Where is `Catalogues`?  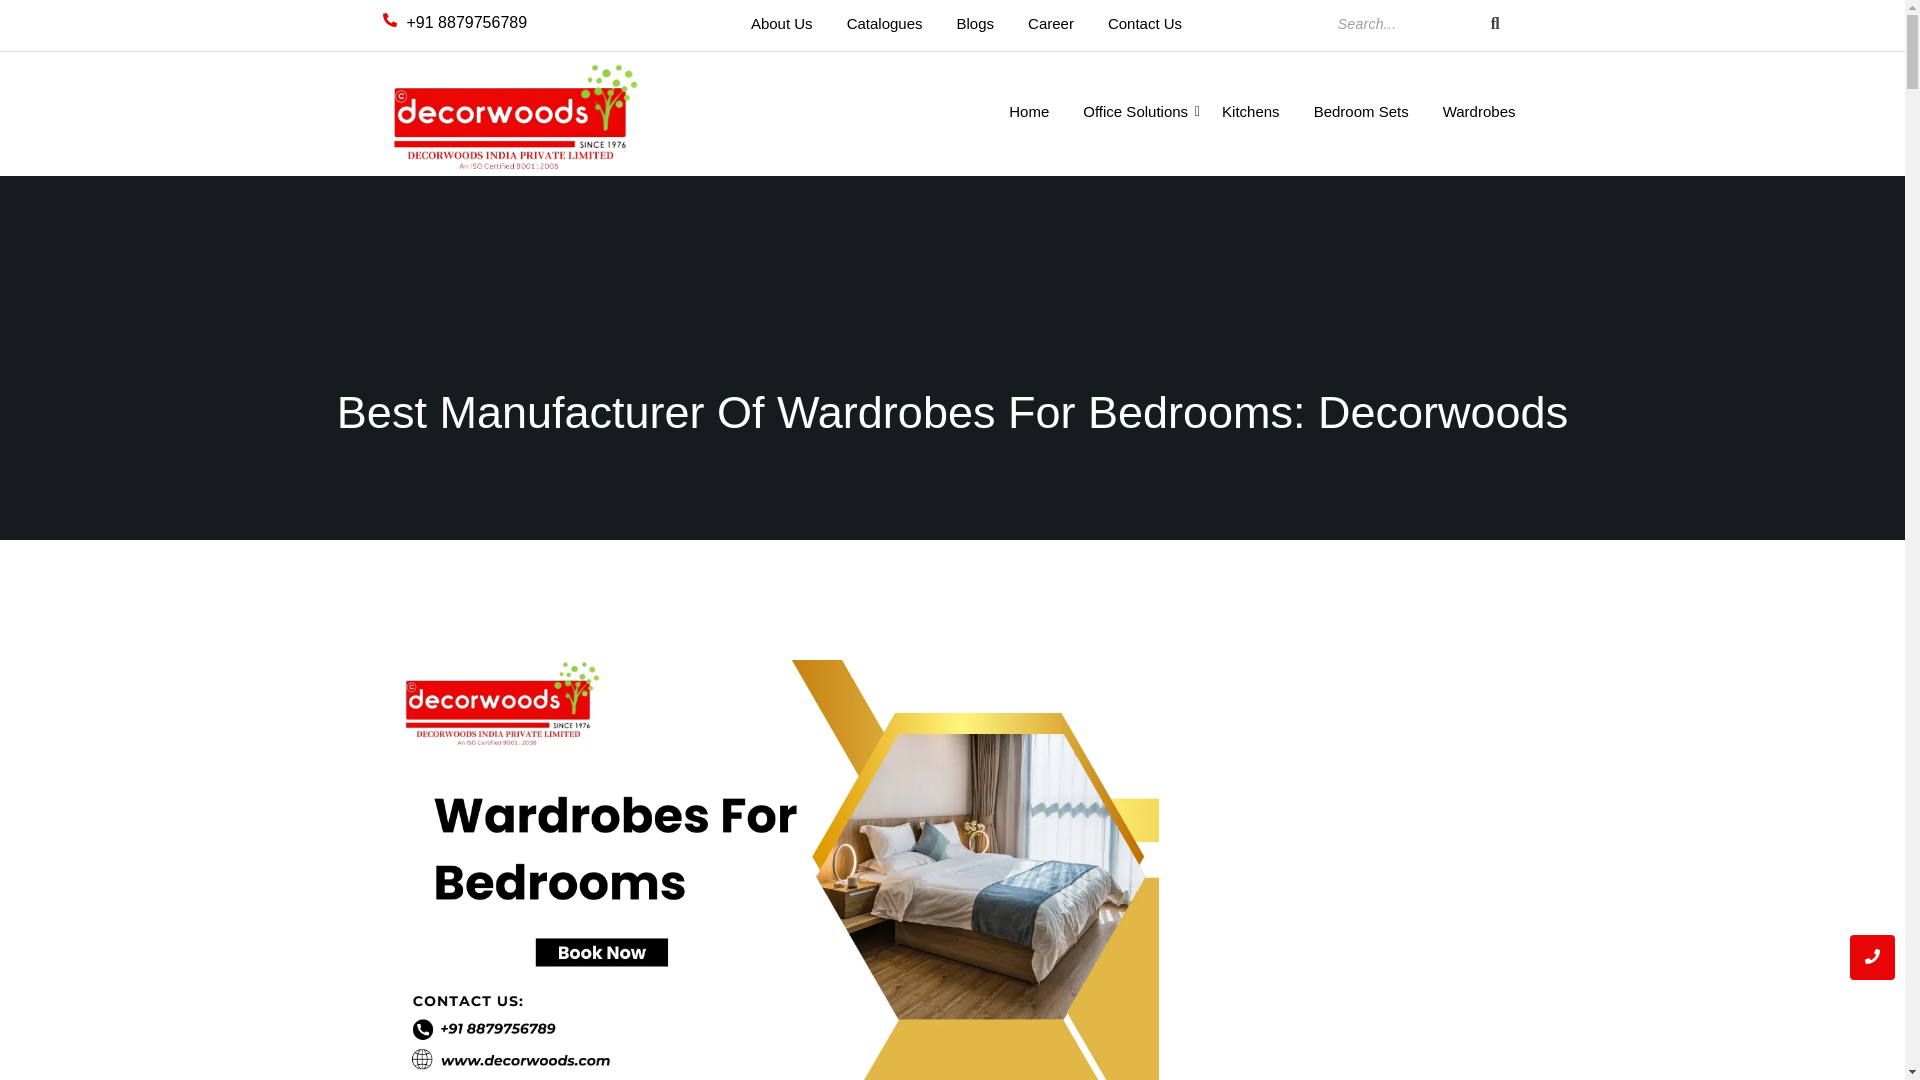 Catalogues is located at coordinates (884, 24).